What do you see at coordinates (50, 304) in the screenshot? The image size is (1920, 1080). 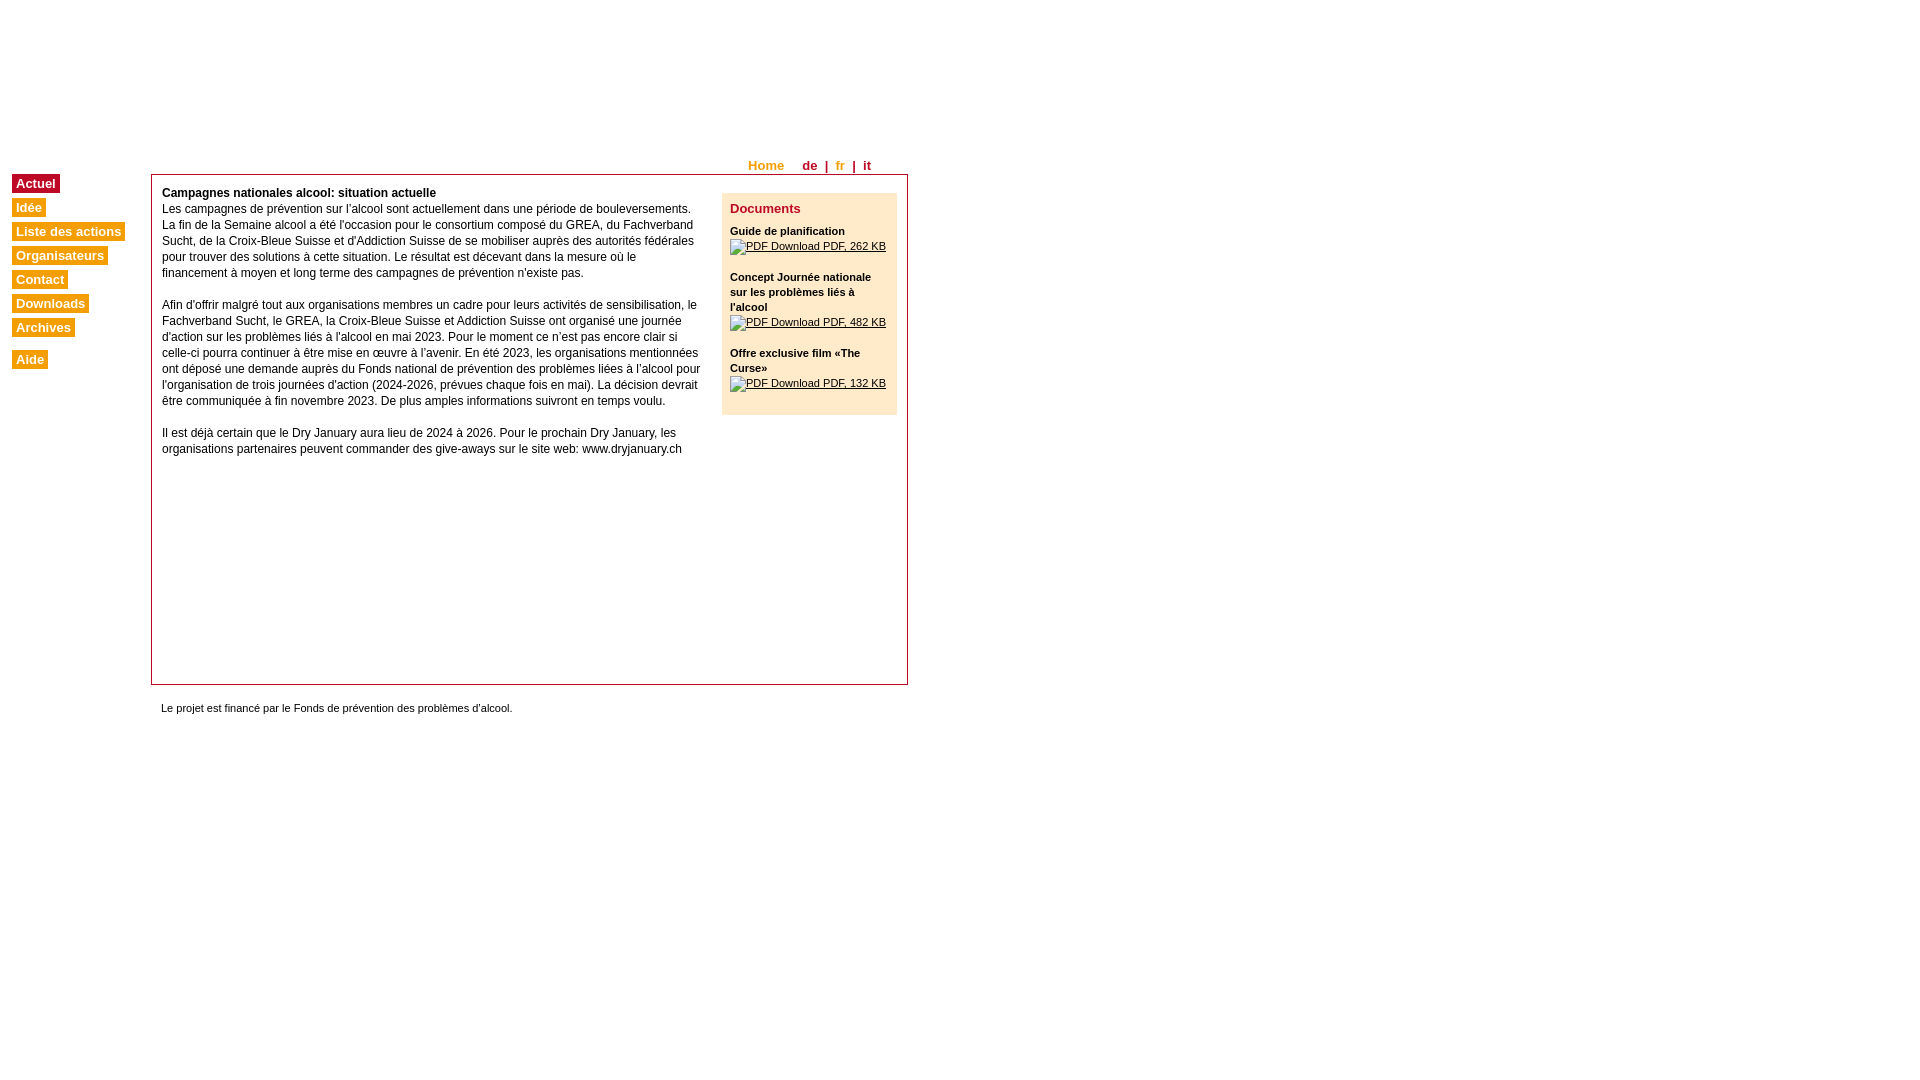 I see `Downloads` at bounding box center [50, 304].